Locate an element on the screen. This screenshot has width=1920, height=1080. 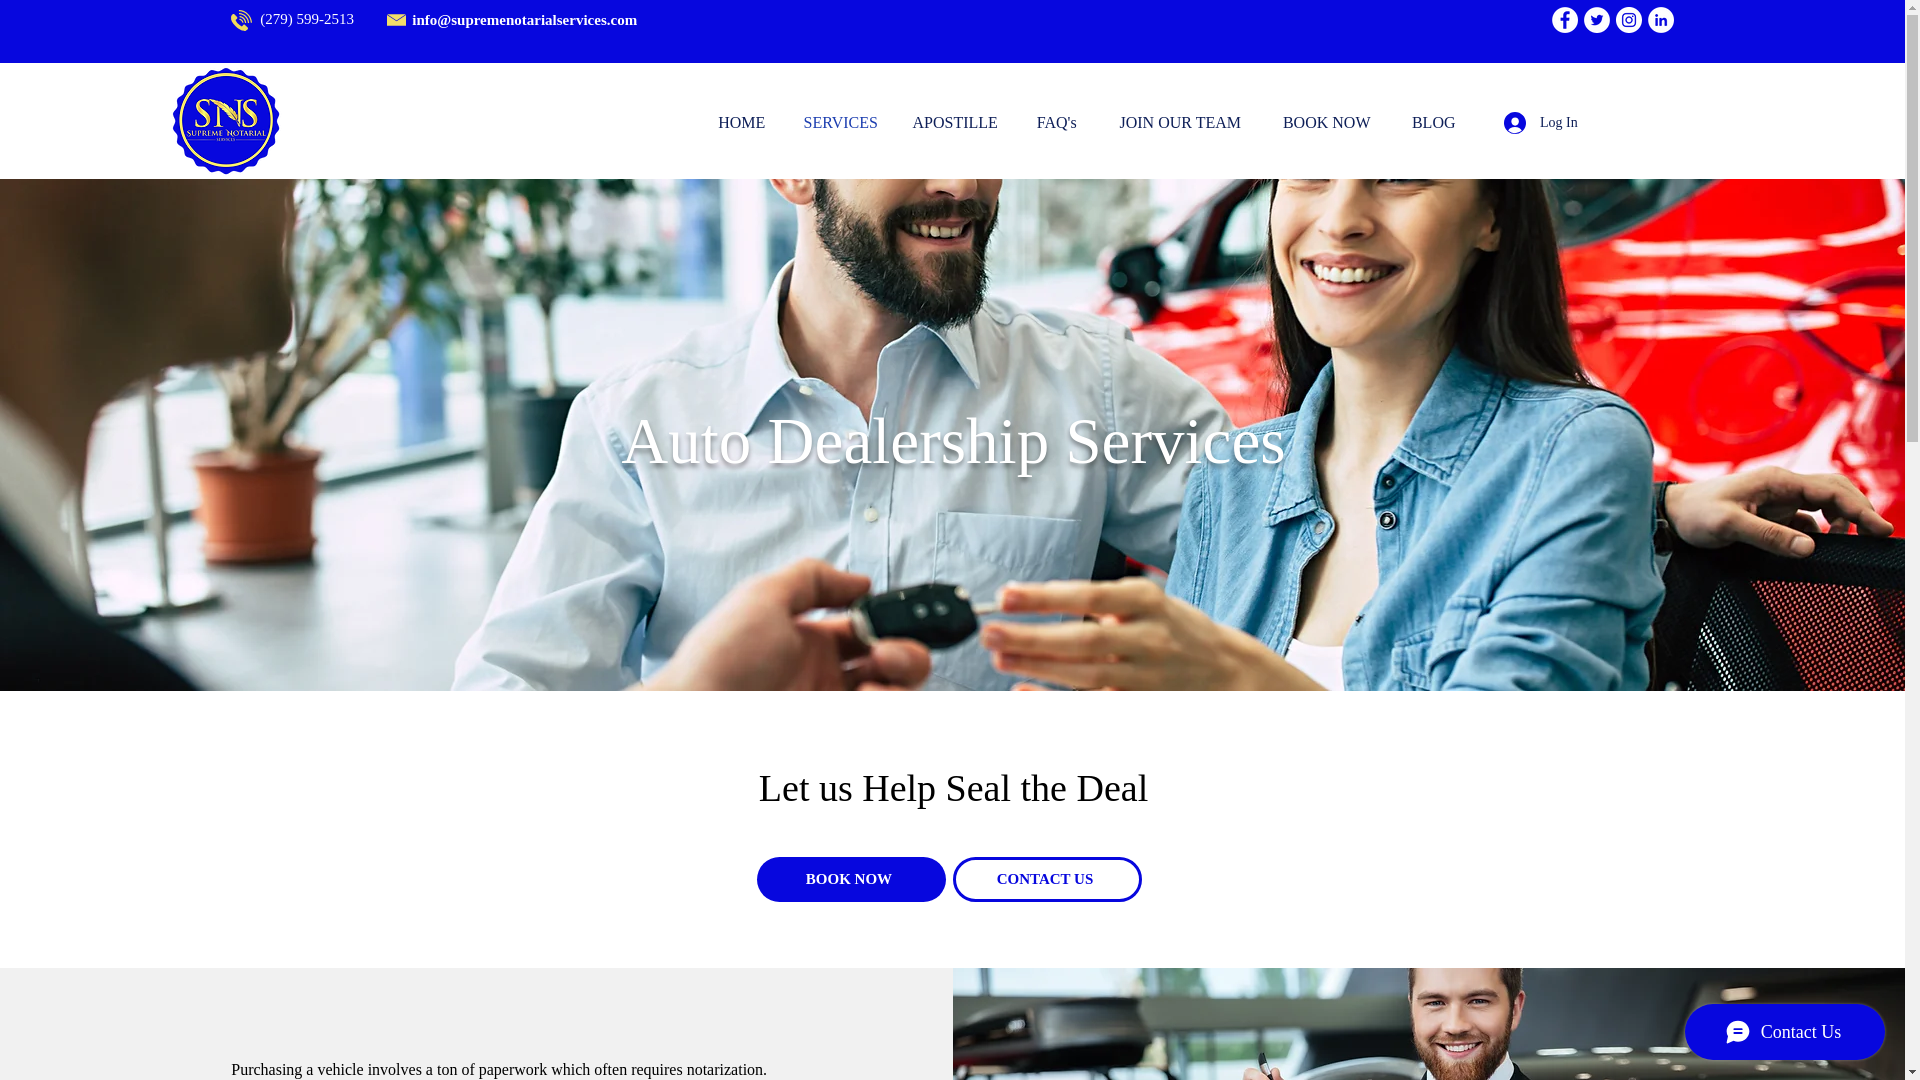
SERVICES is located at coordinates (840, 122).